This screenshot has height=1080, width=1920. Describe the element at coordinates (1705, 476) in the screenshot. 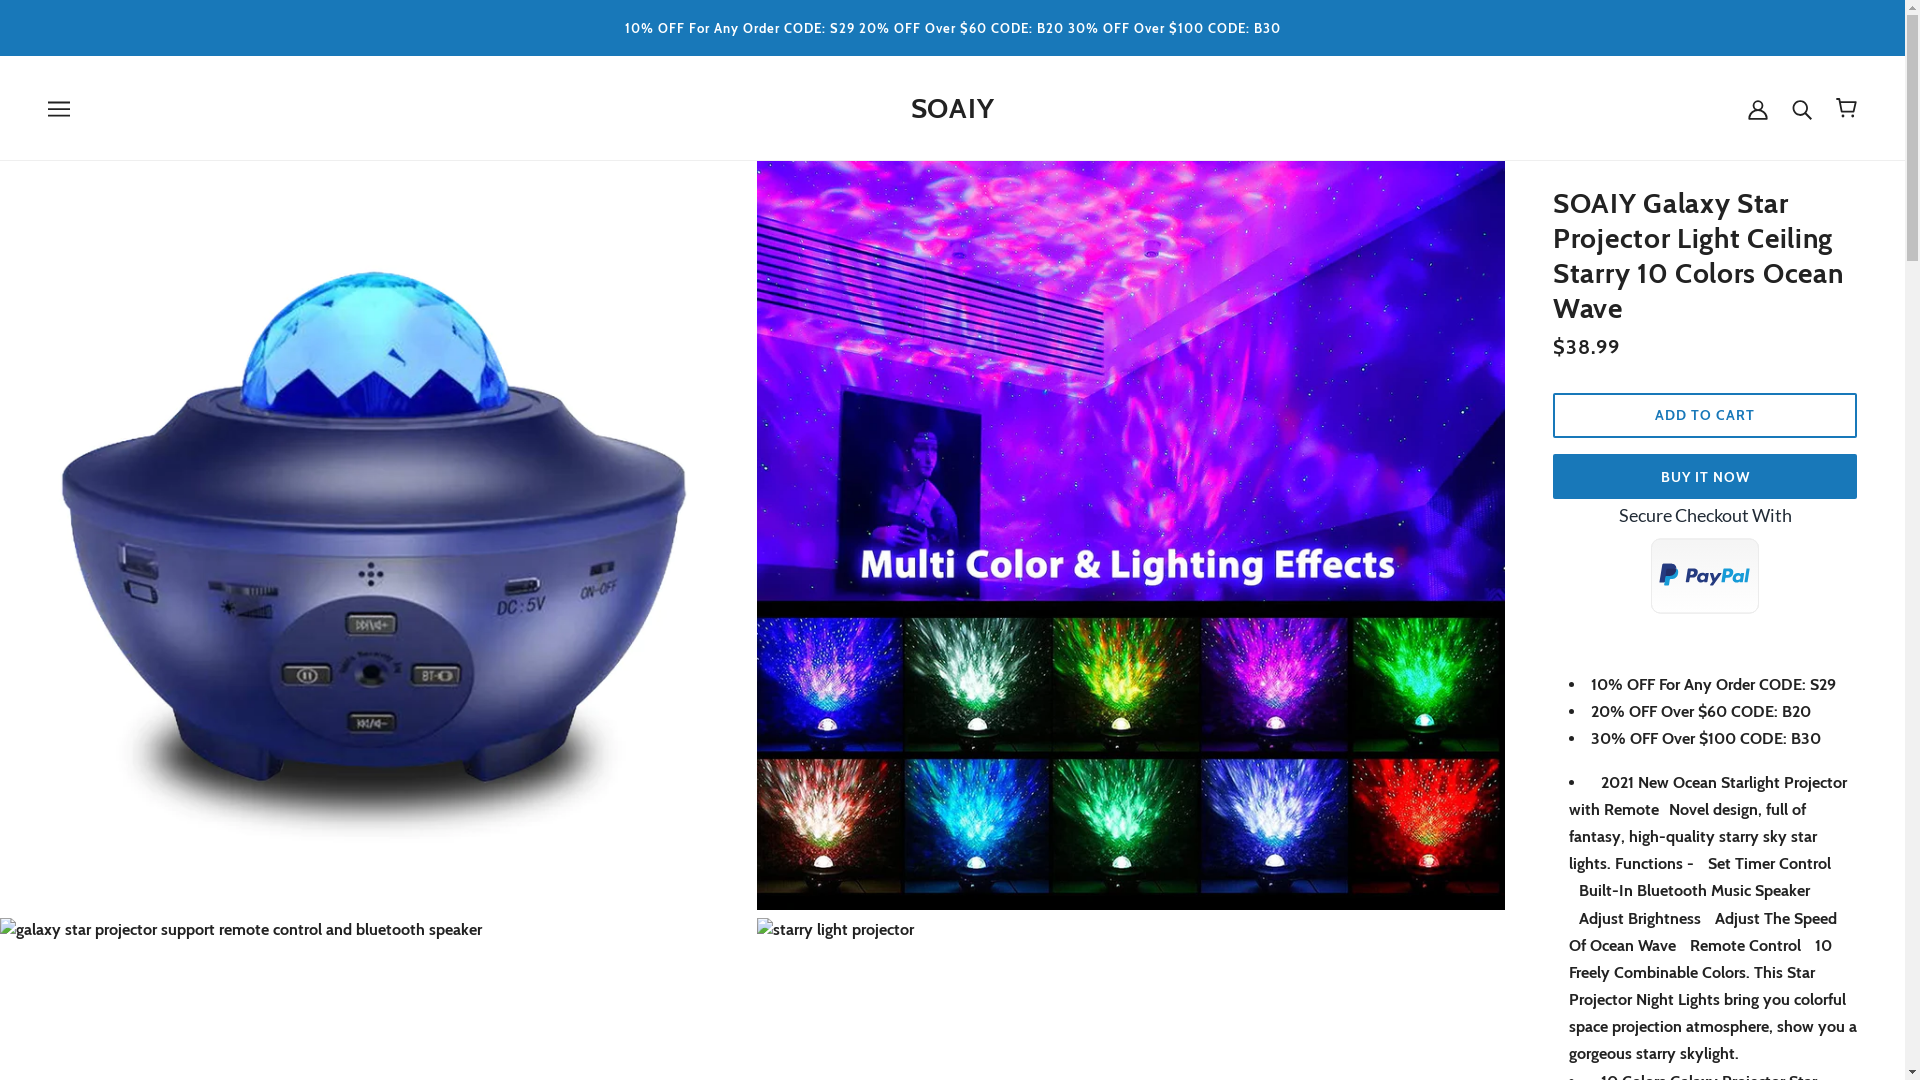

I see `BUY IT NOW` at that location.